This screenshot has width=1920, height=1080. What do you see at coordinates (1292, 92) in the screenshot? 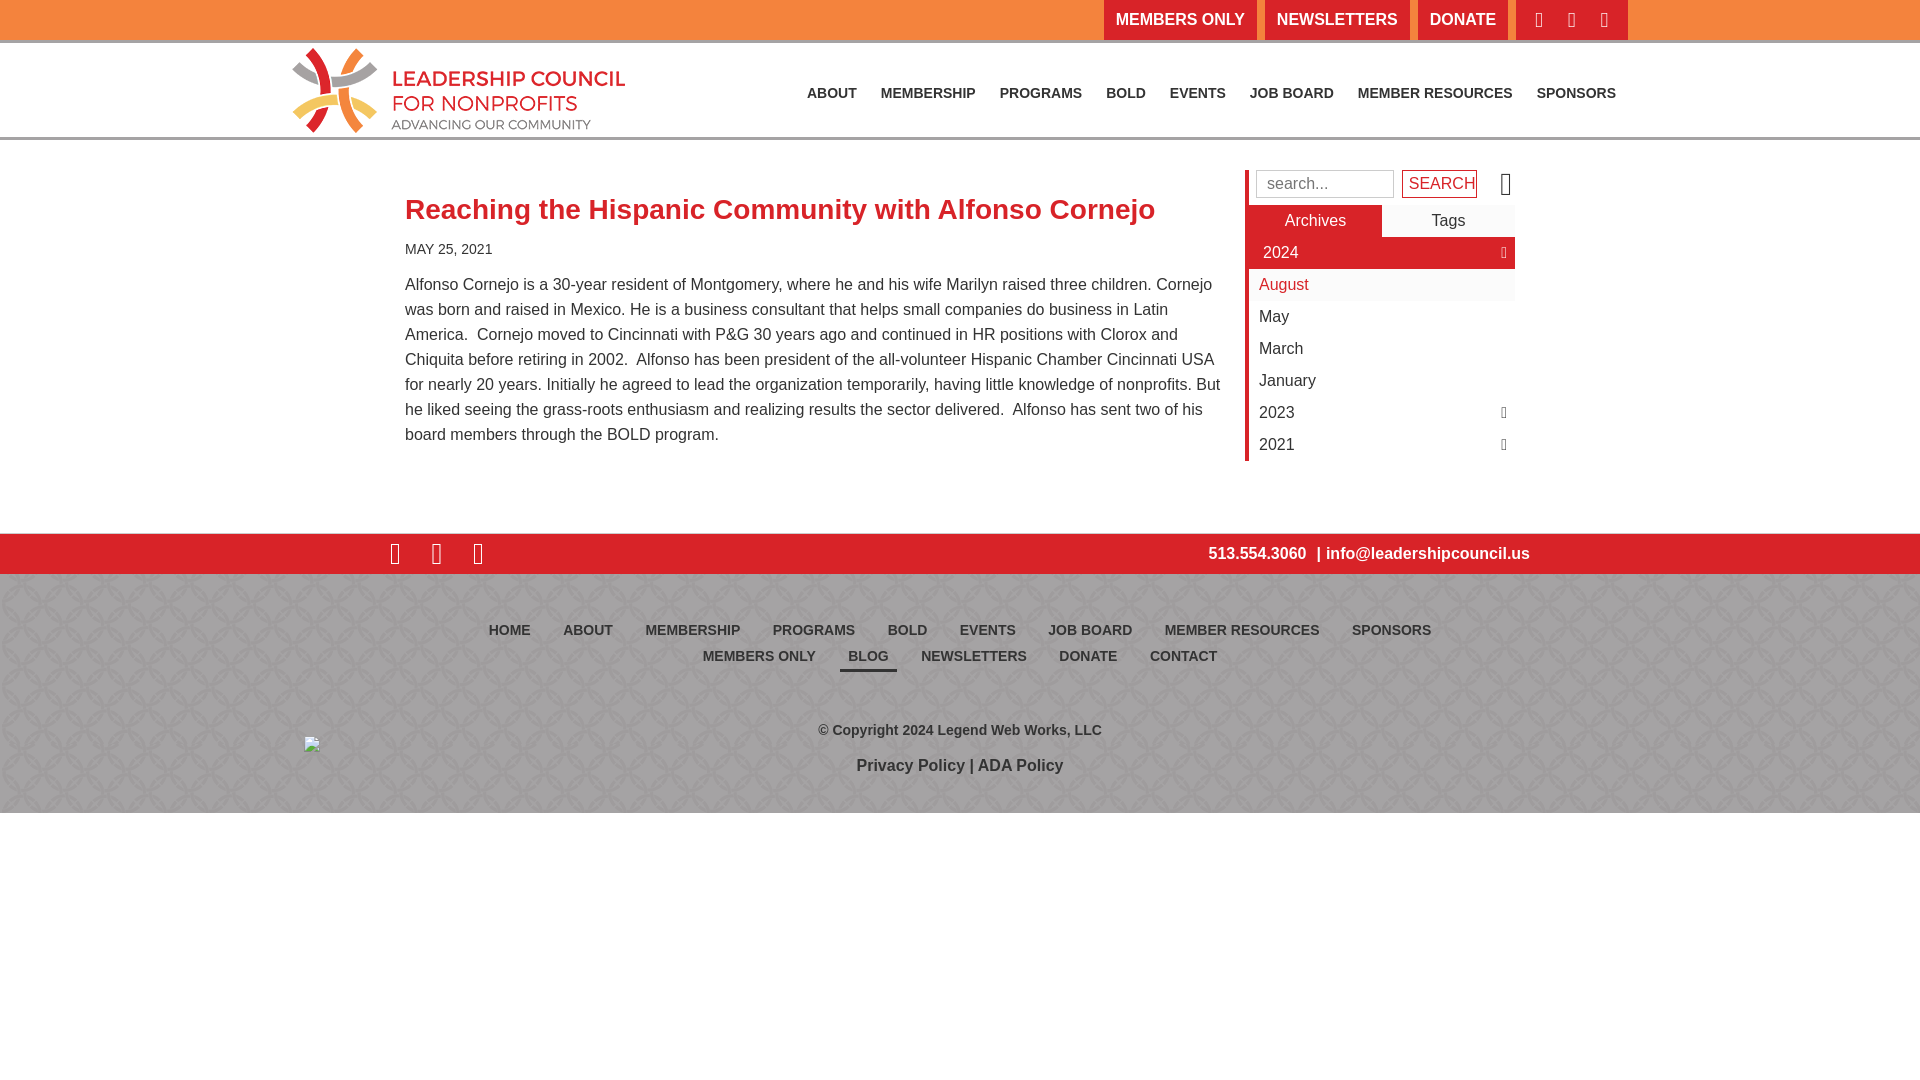
I see `JOB BOARD` at bounding box center [1292, 92].